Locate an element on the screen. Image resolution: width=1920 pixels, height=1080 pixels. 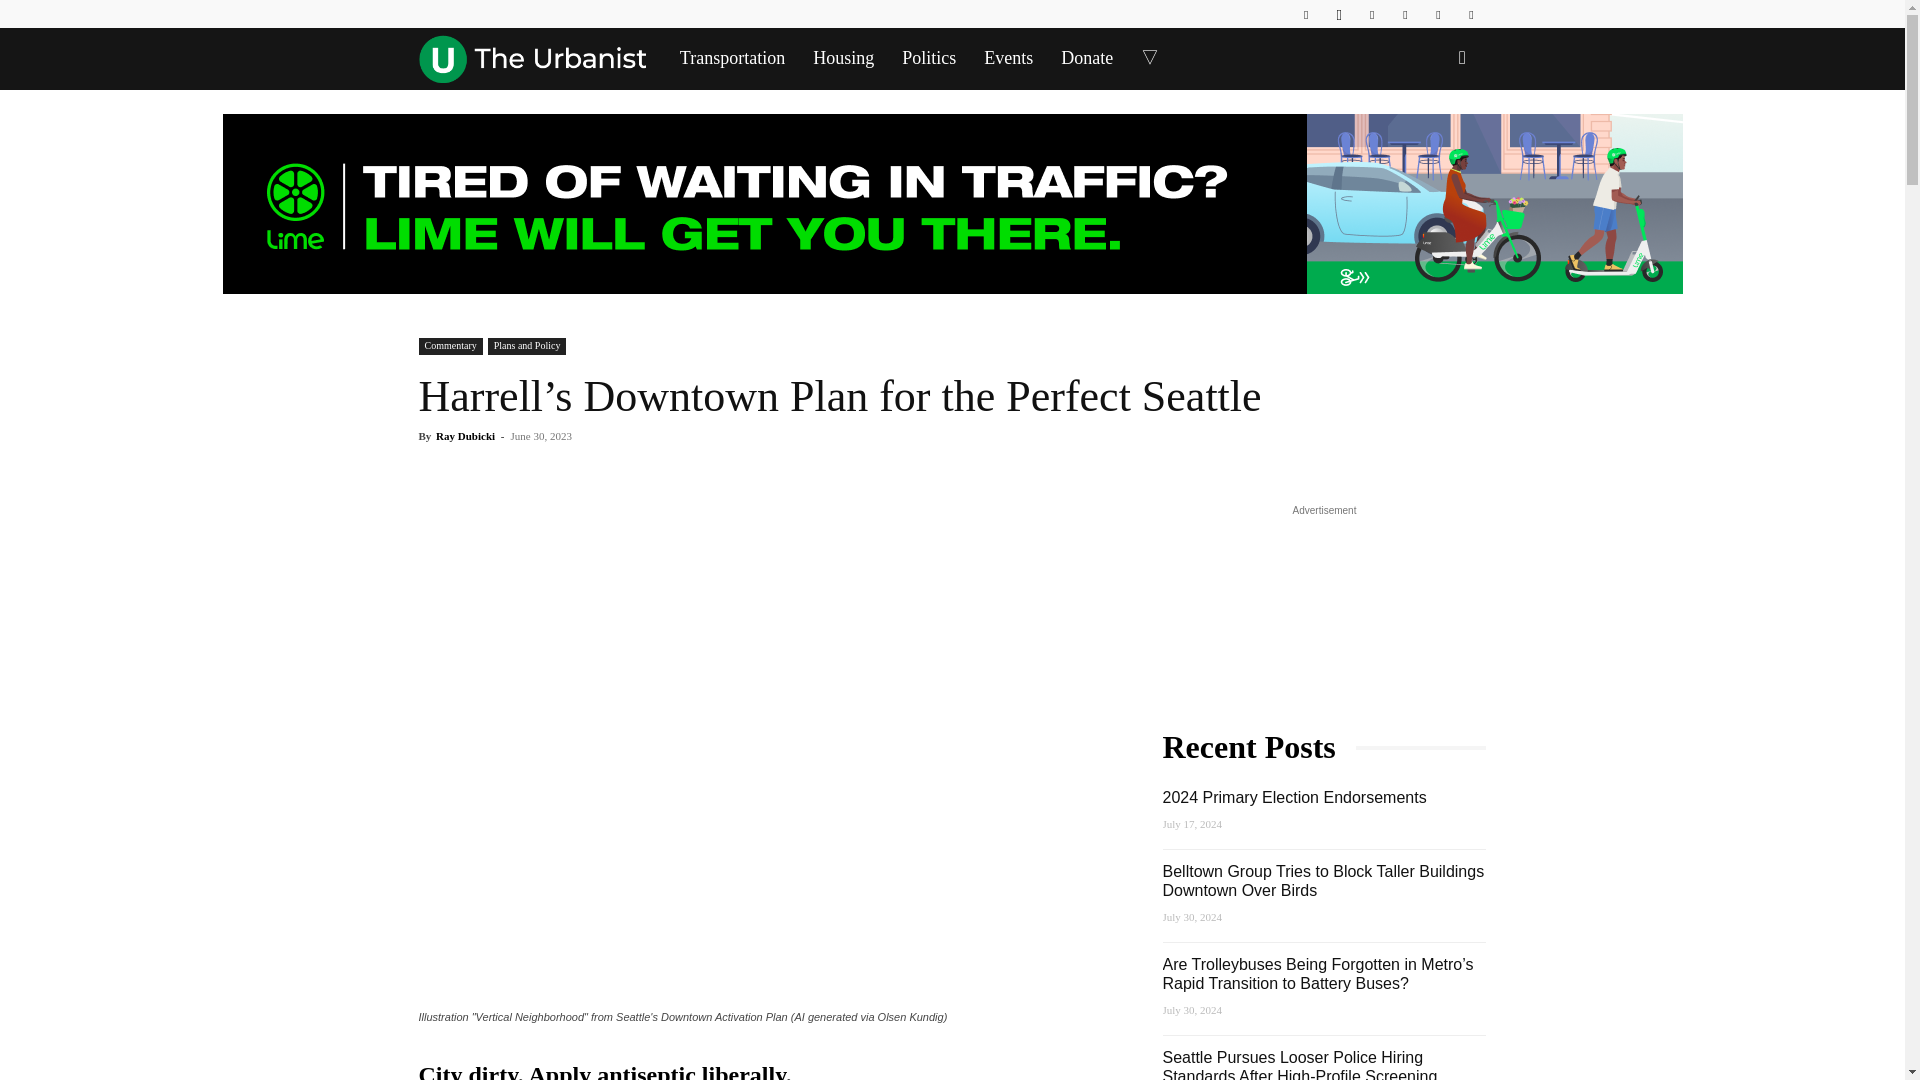
Instagram is located at coordinates (1338, 14).